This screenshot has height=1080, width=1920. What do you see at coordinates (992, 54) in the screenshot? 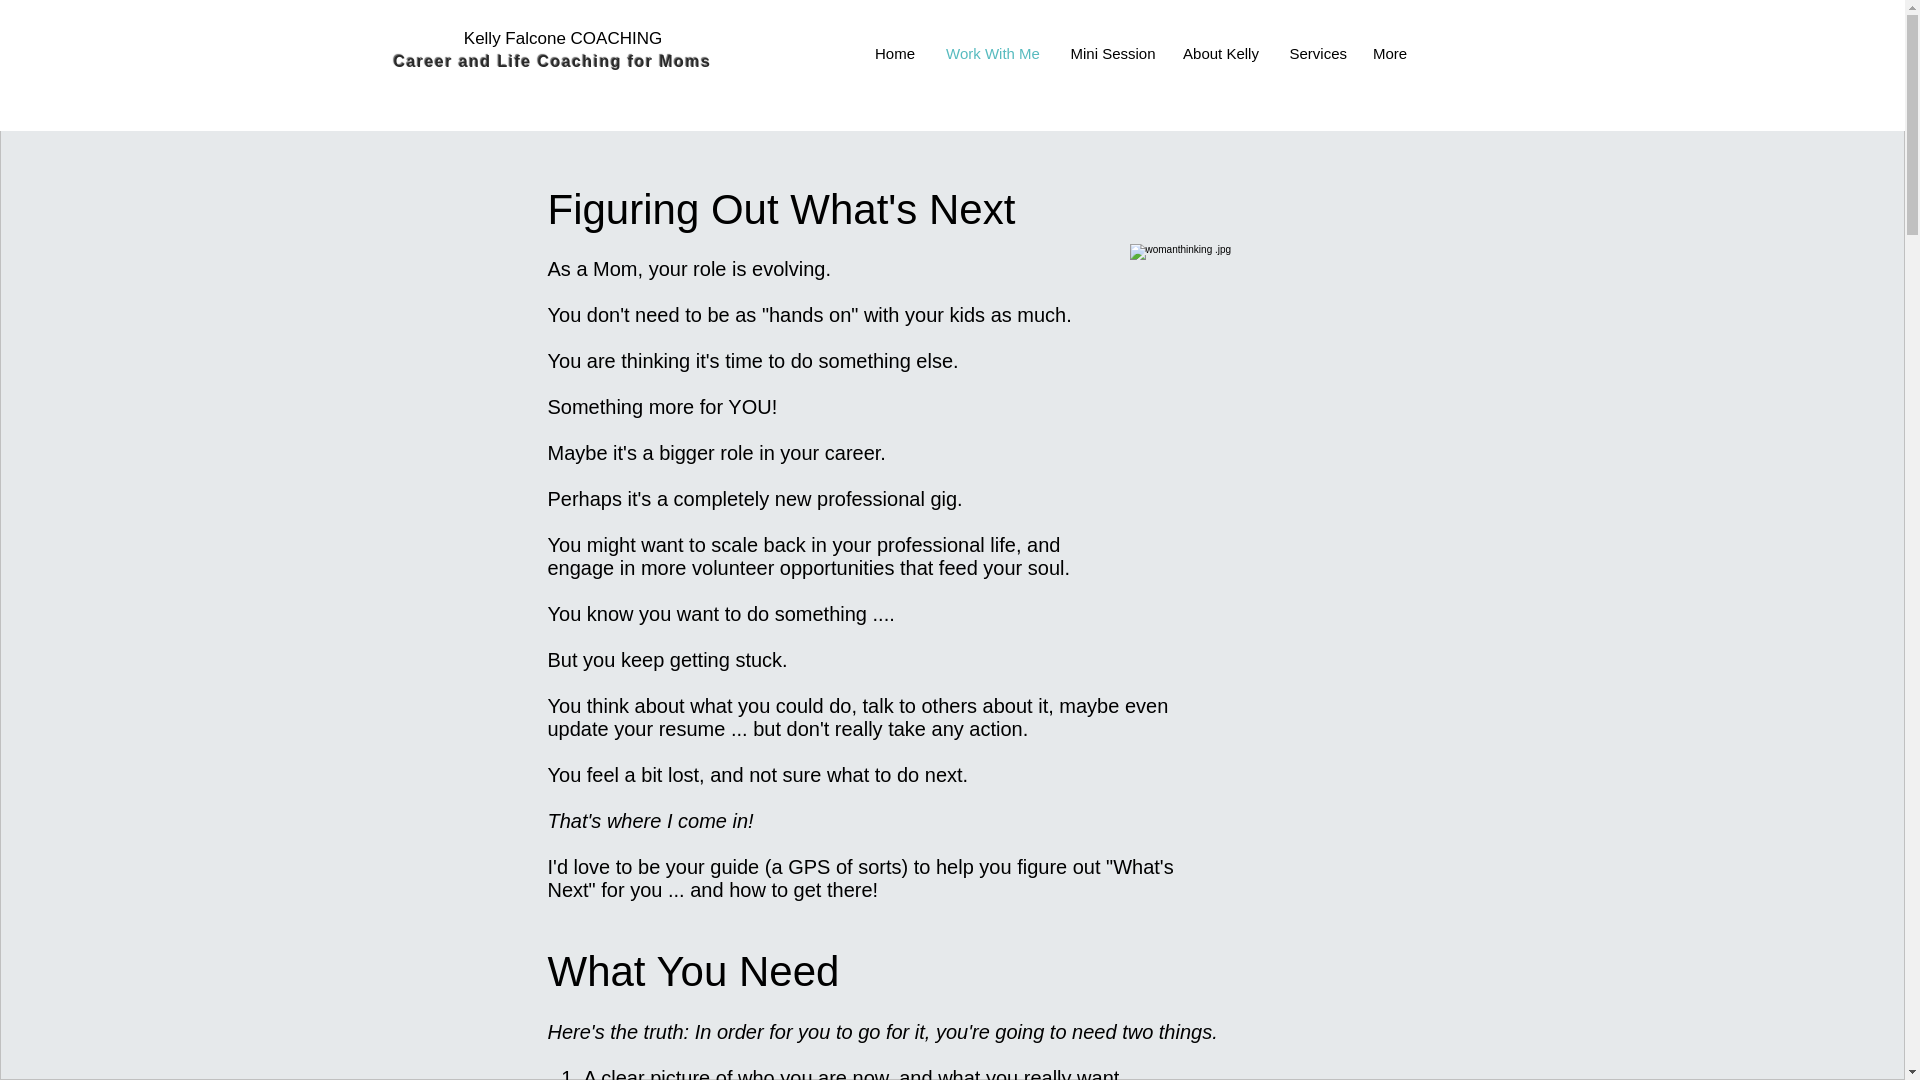
I see `Work With Me` at bounding box center [992, 54].